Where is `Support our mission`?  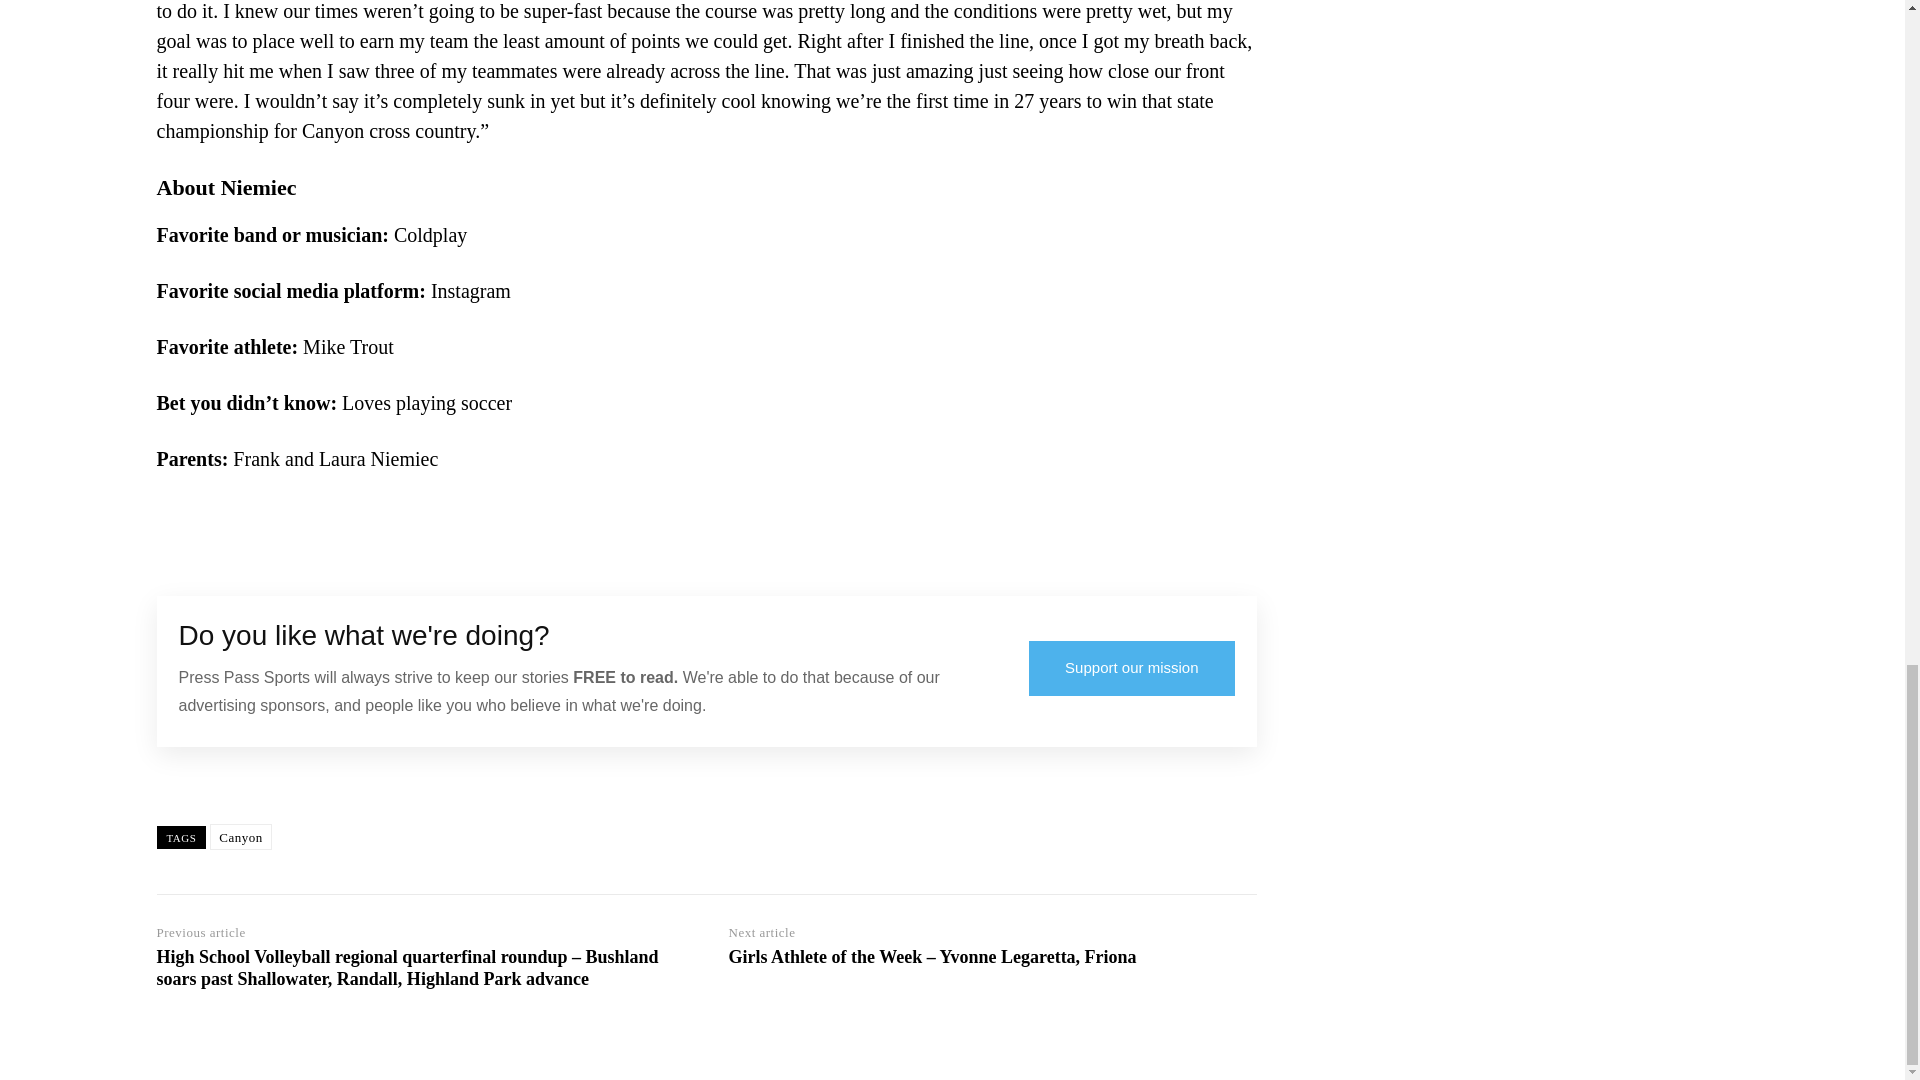 Support our mission is located at coordinates (1132, 668).